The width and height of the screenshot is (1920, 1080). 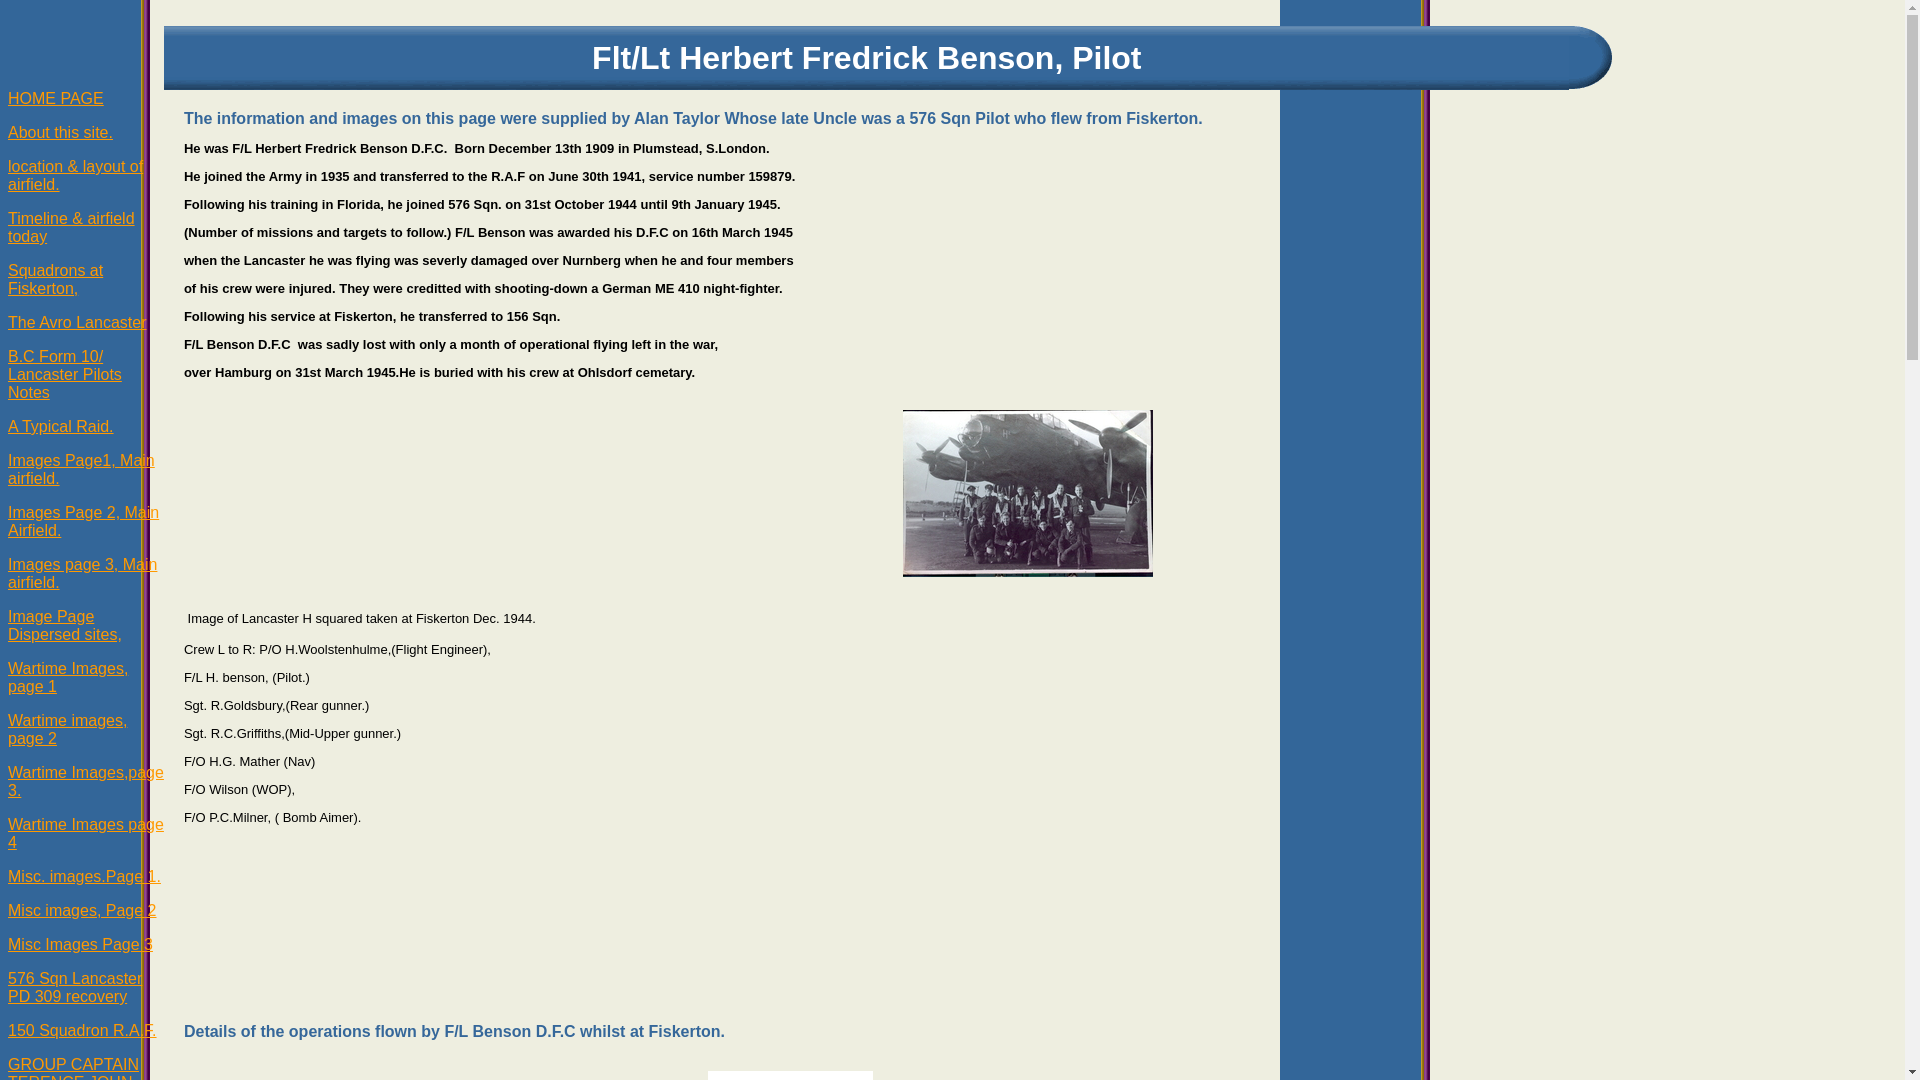 What do you see at coordinates (84, 876) in the screenshot?
I see `Misc. images.Page 1.` at bounding box center [84, 876].